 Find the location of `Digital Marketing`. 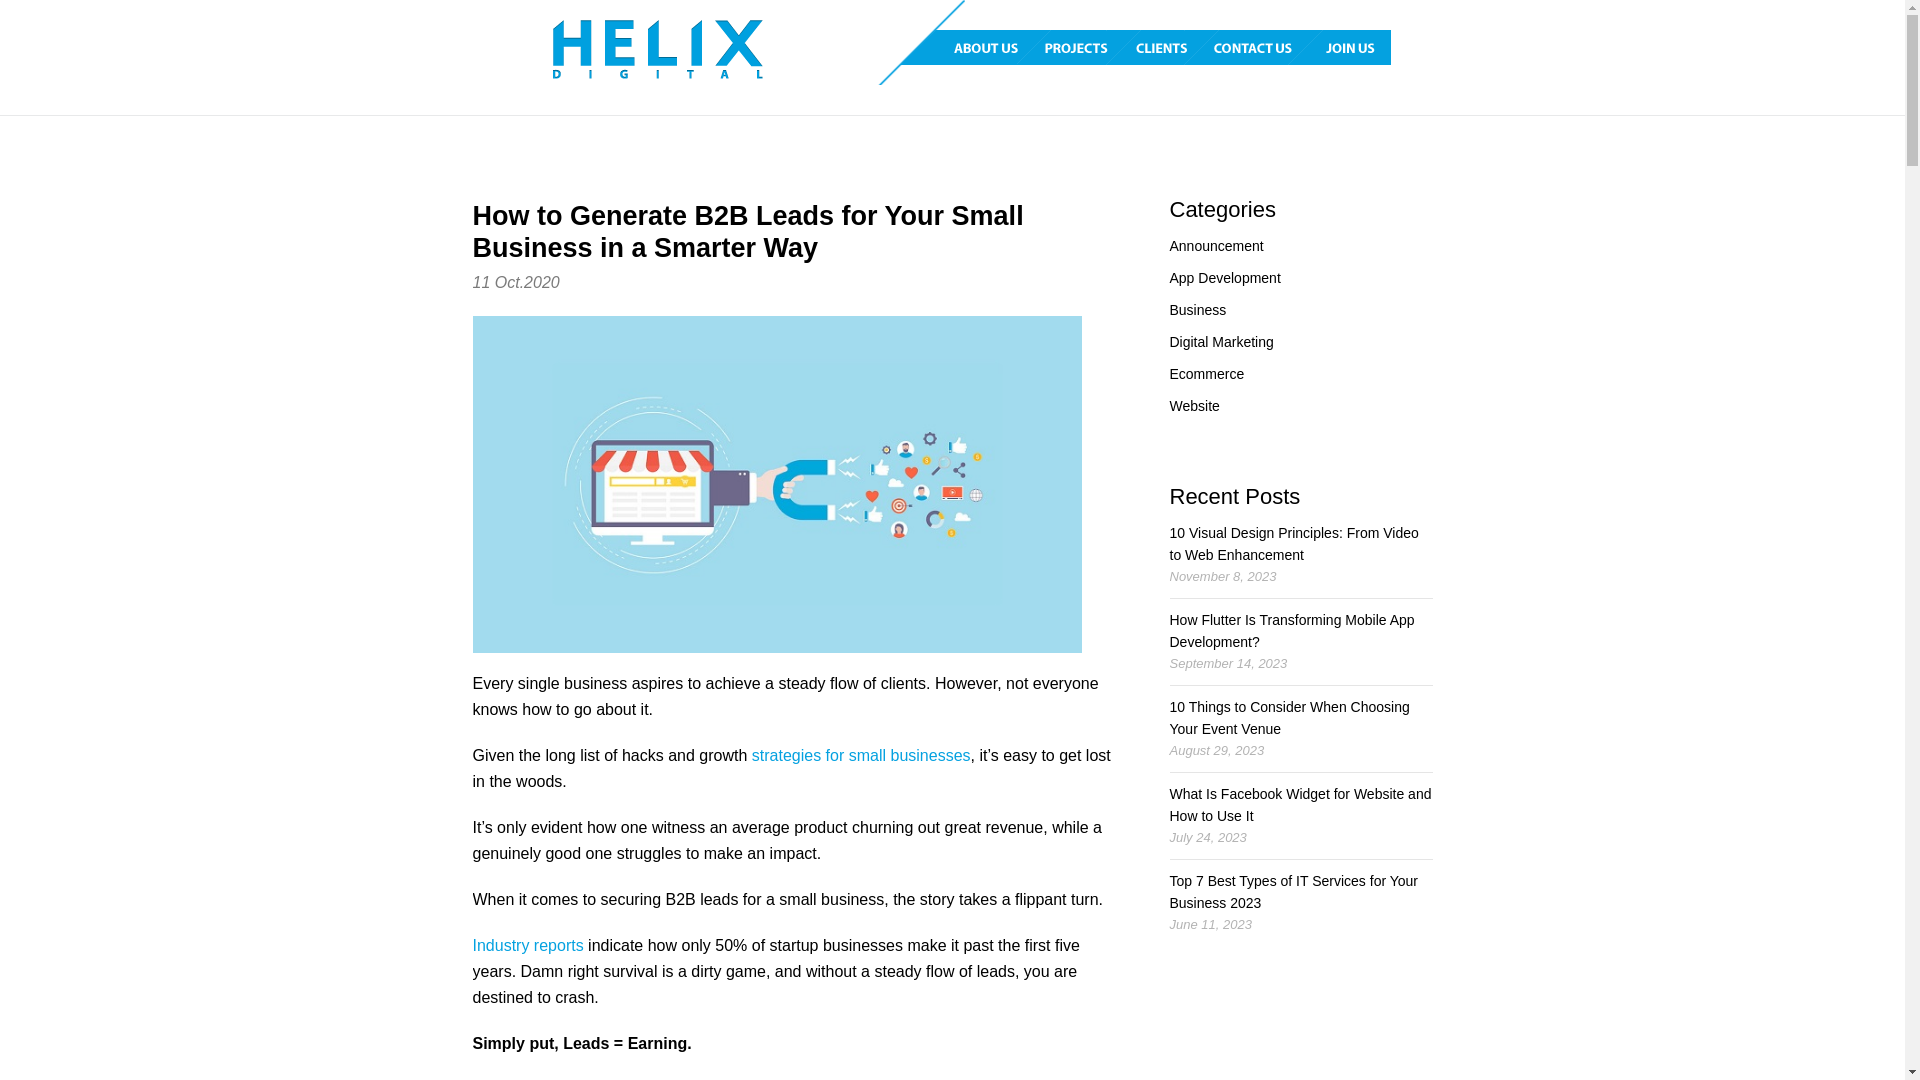

Digital Marketing is located at coordinates (1222, 342).